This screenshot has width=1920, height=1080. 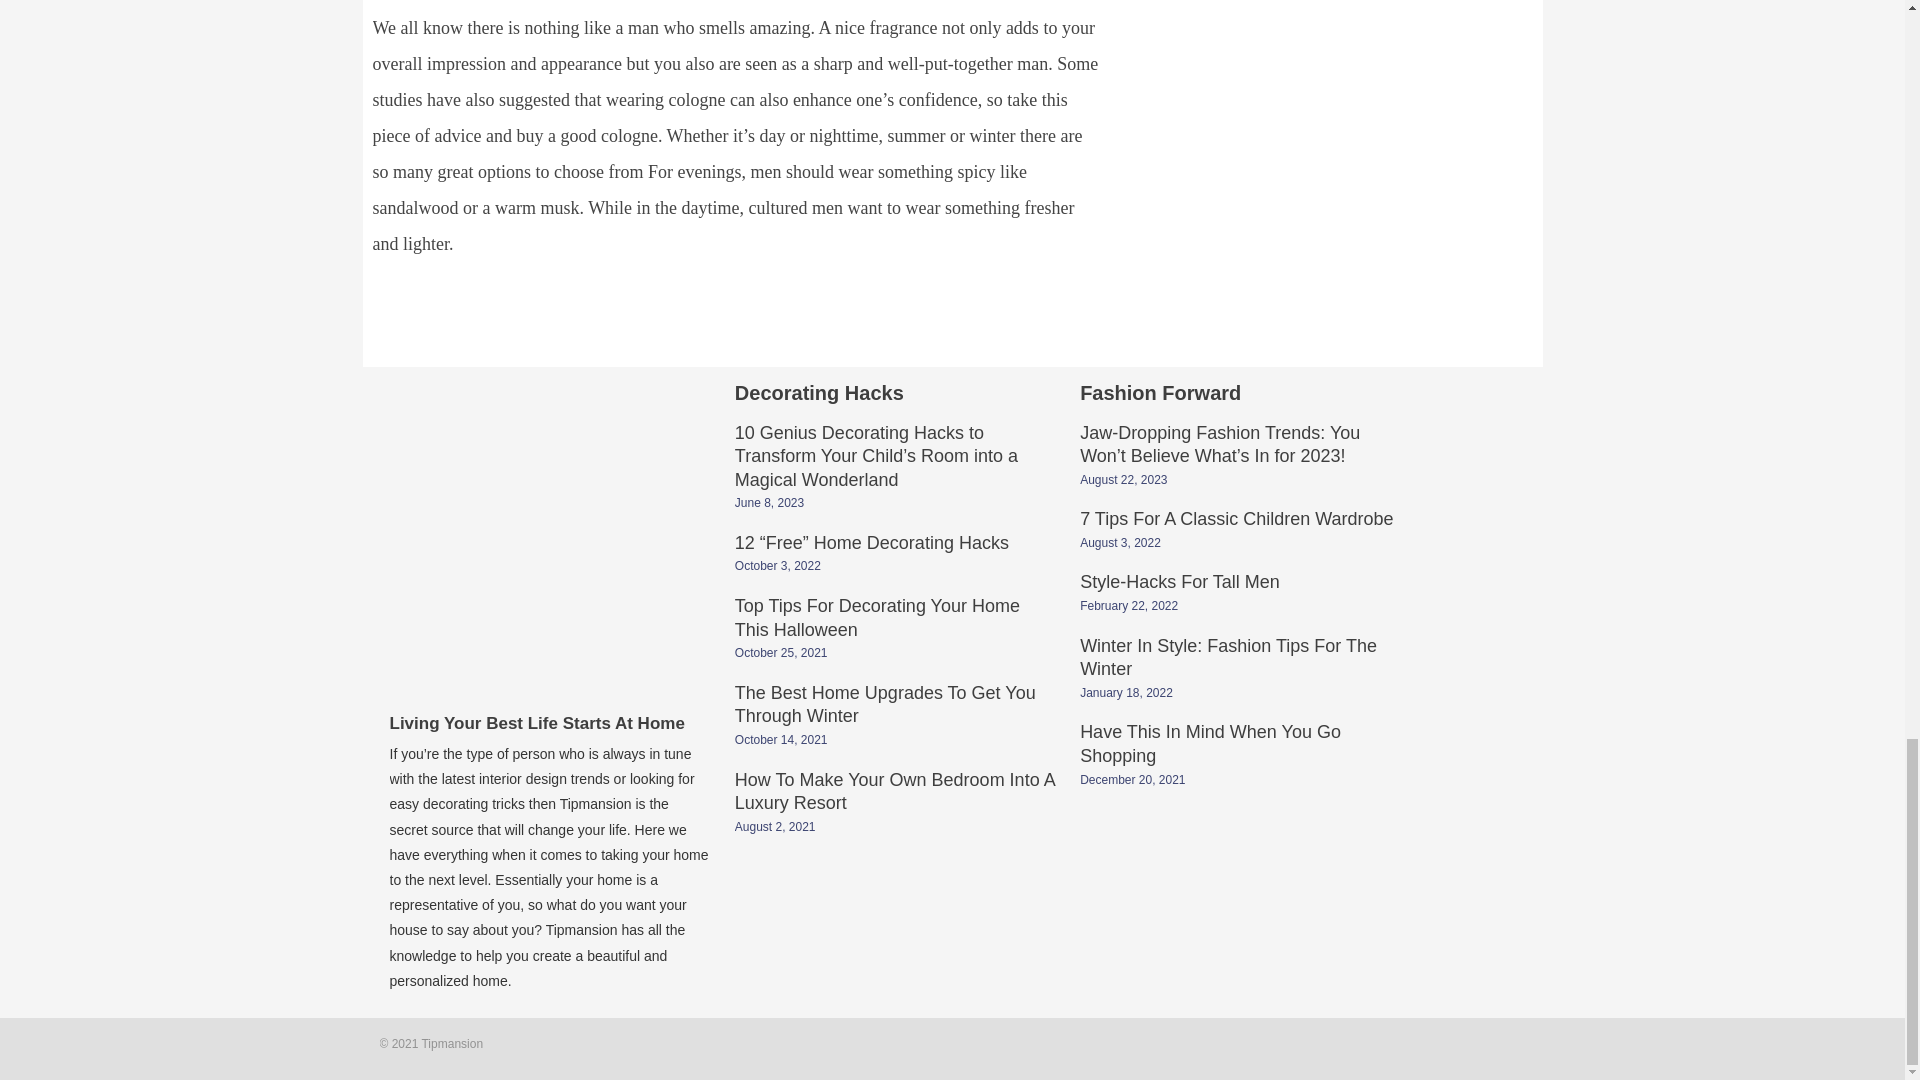 I want to click on Winter In Style: Fashion Tips For The Winter, so click(x=1228, y=660).